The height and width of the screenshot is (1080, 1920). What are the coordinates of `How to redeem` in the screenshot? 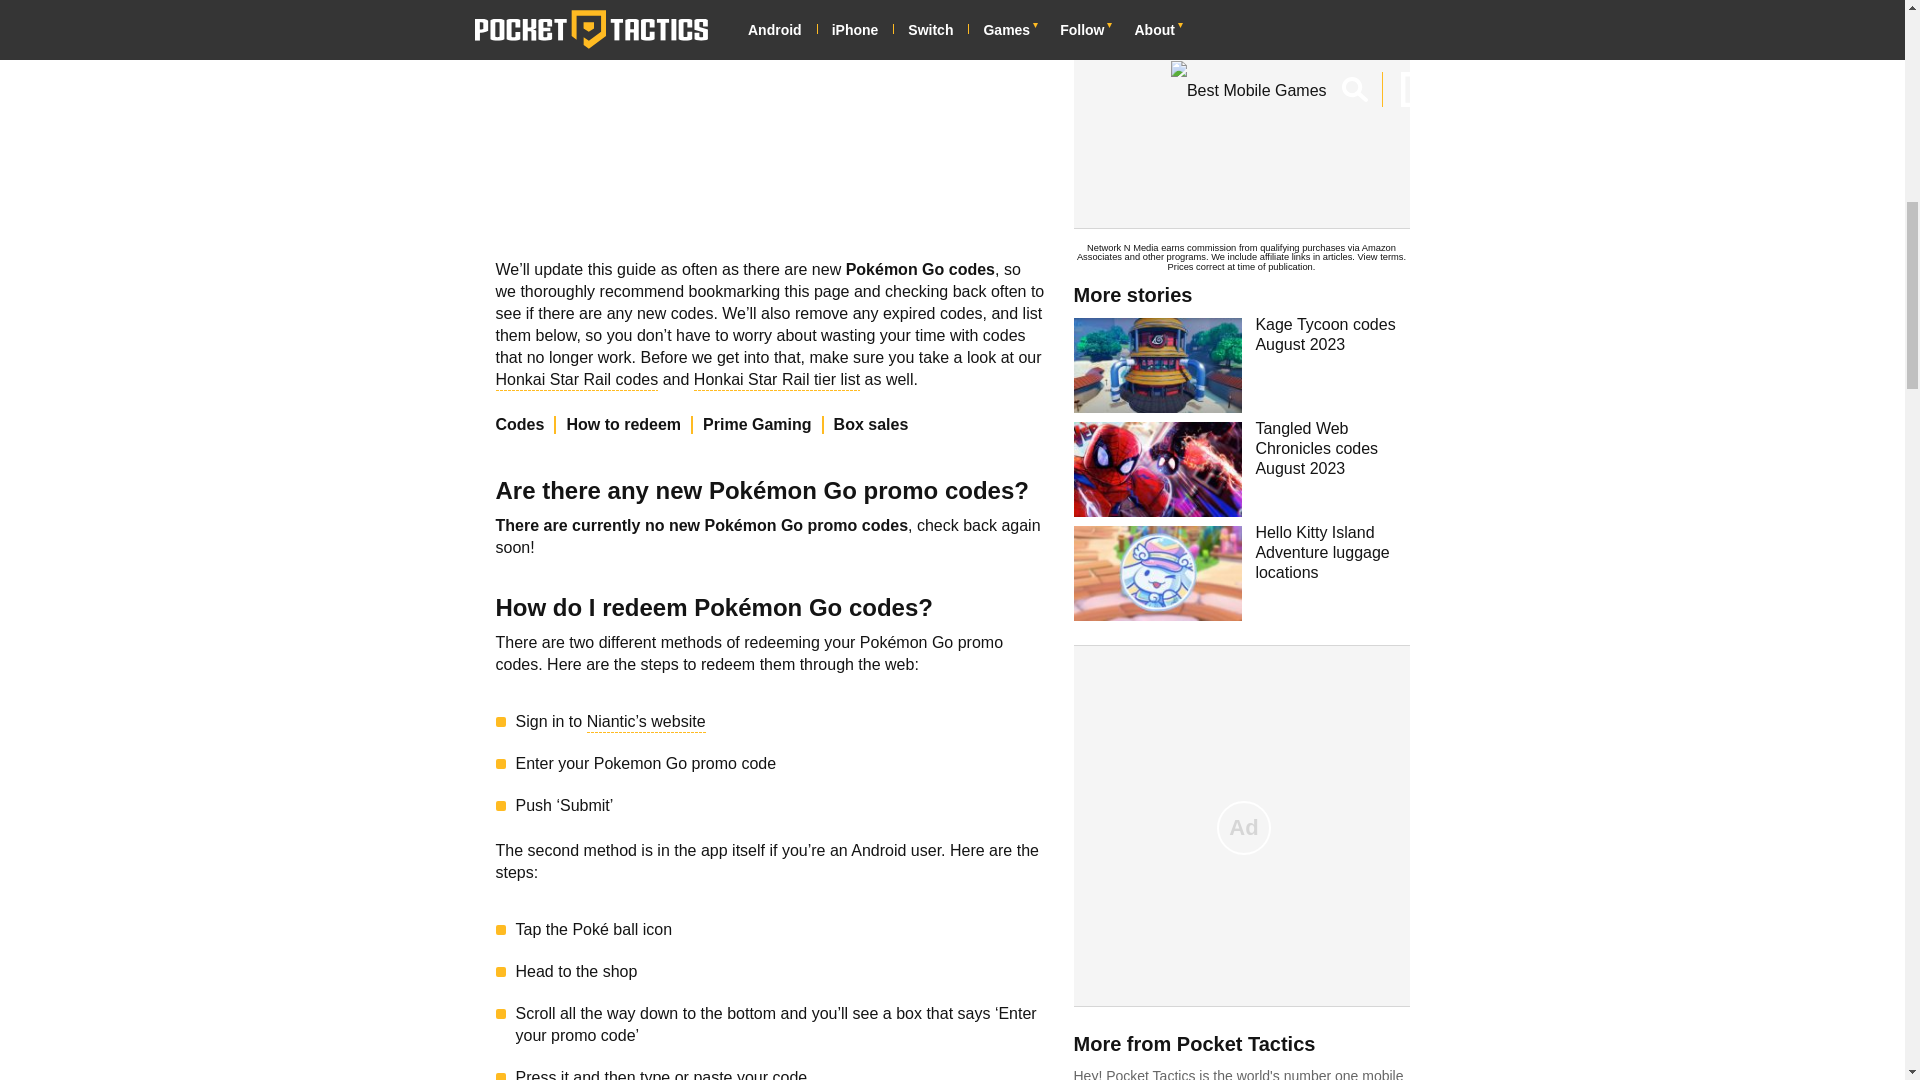 It's located at (630, 424).